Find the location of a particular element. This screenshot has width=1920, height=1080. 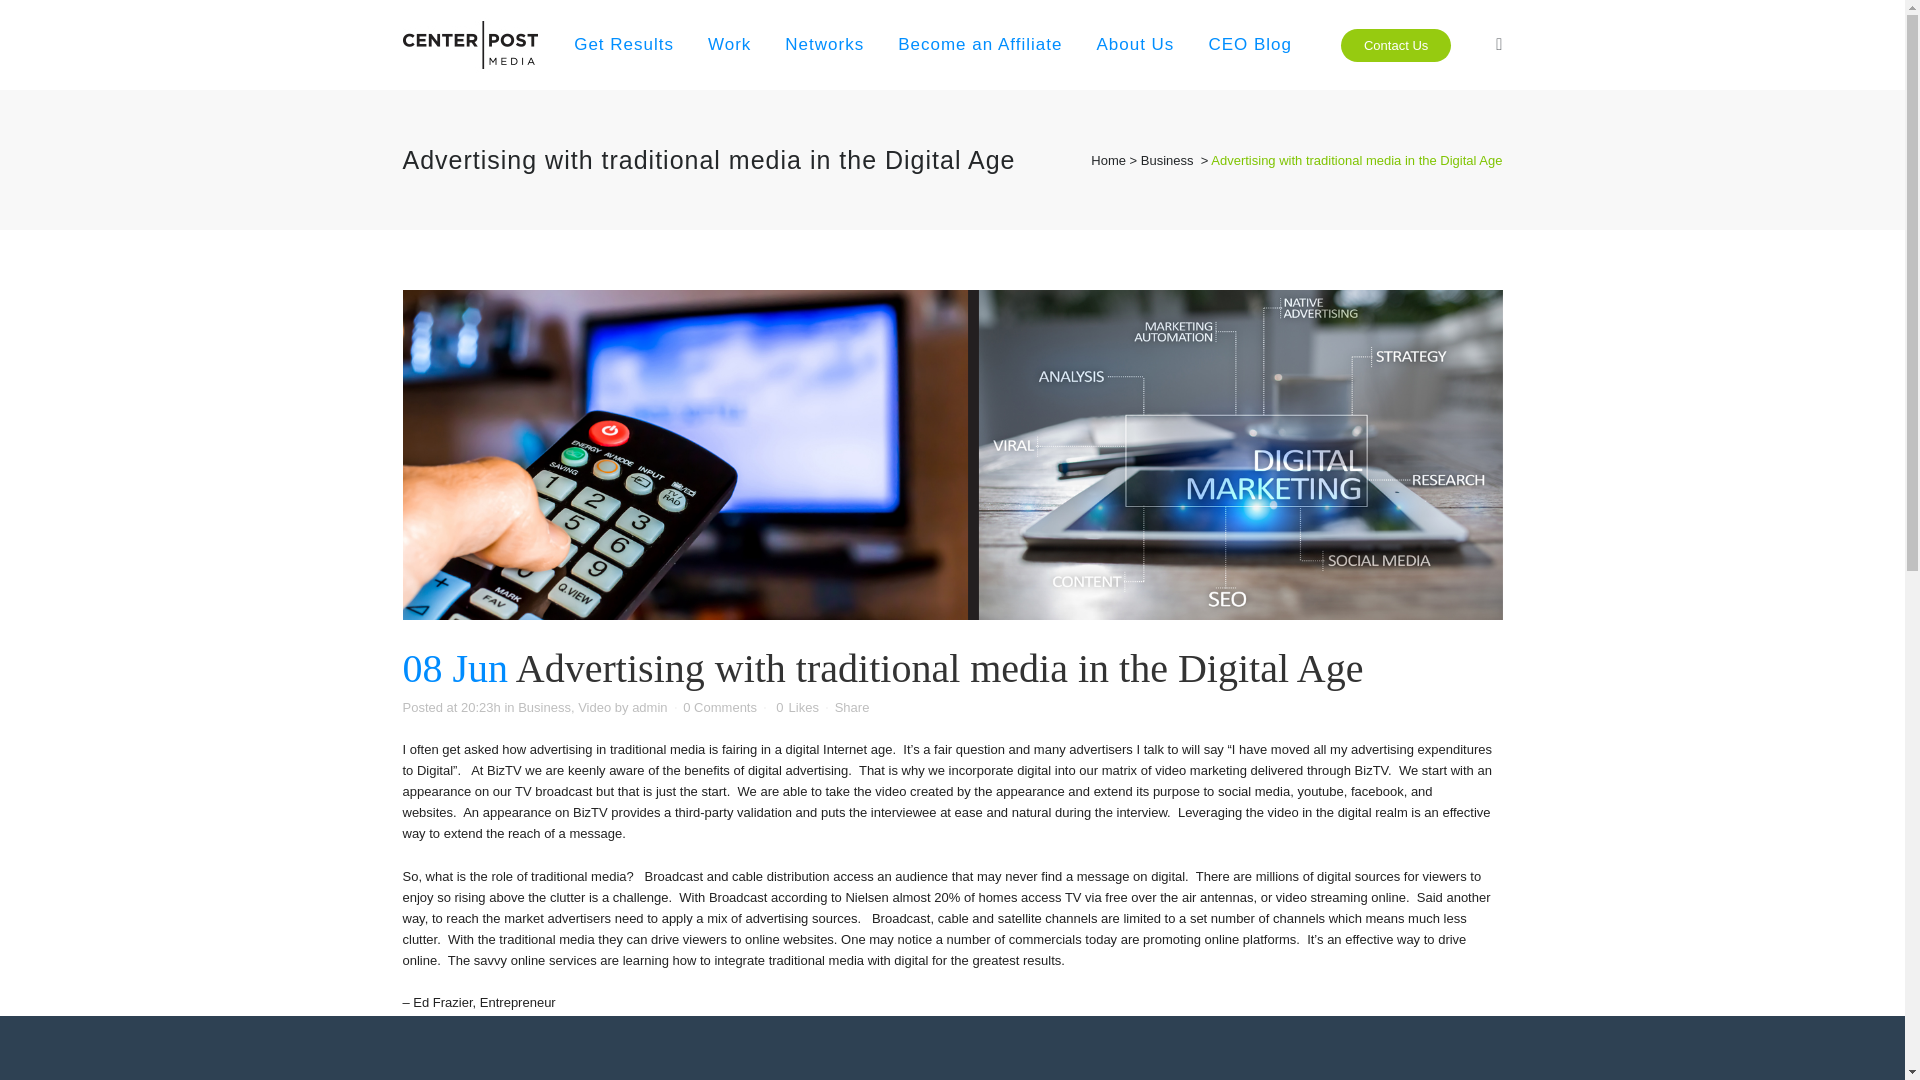

Contact Us is located at coordinates (1396, 44).